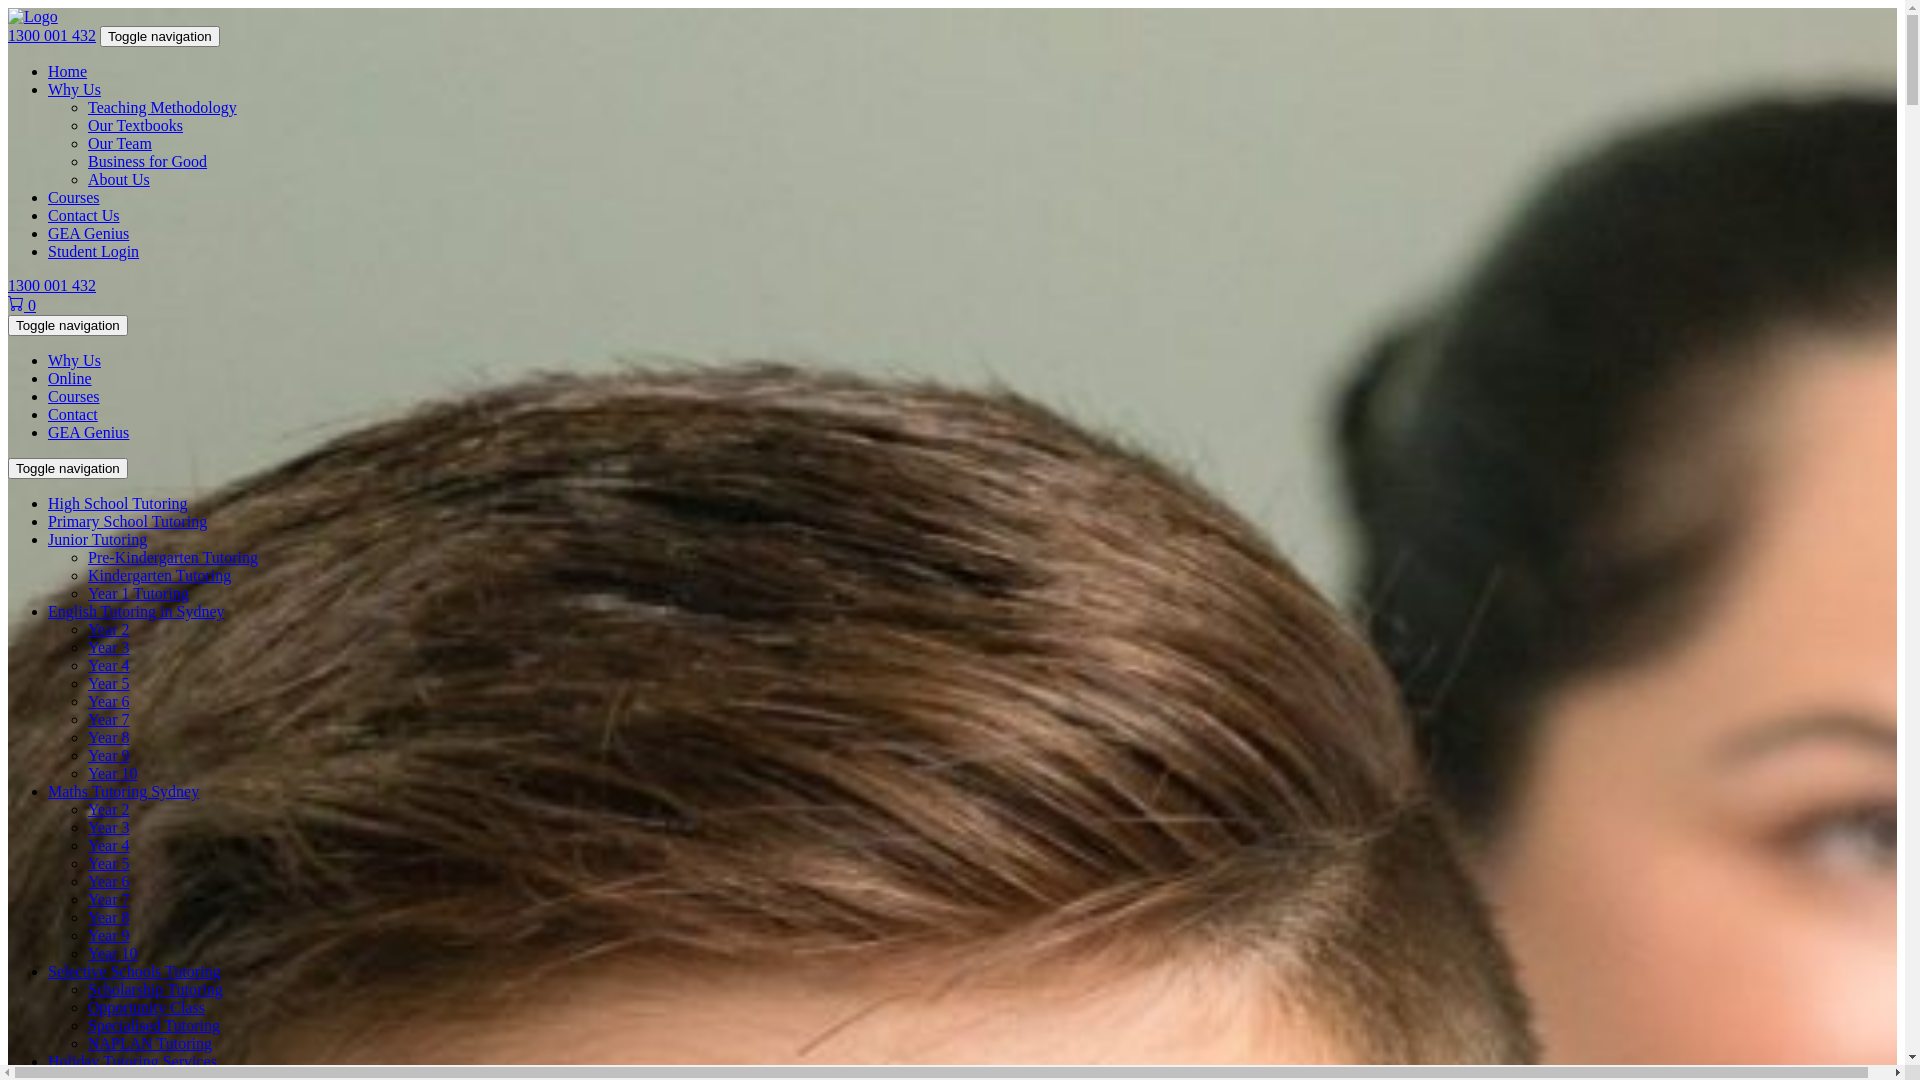  What do you see at coordinates (88, 234) in the screenshot?
I see `GEA Genius` at bounding box center [88, 234].